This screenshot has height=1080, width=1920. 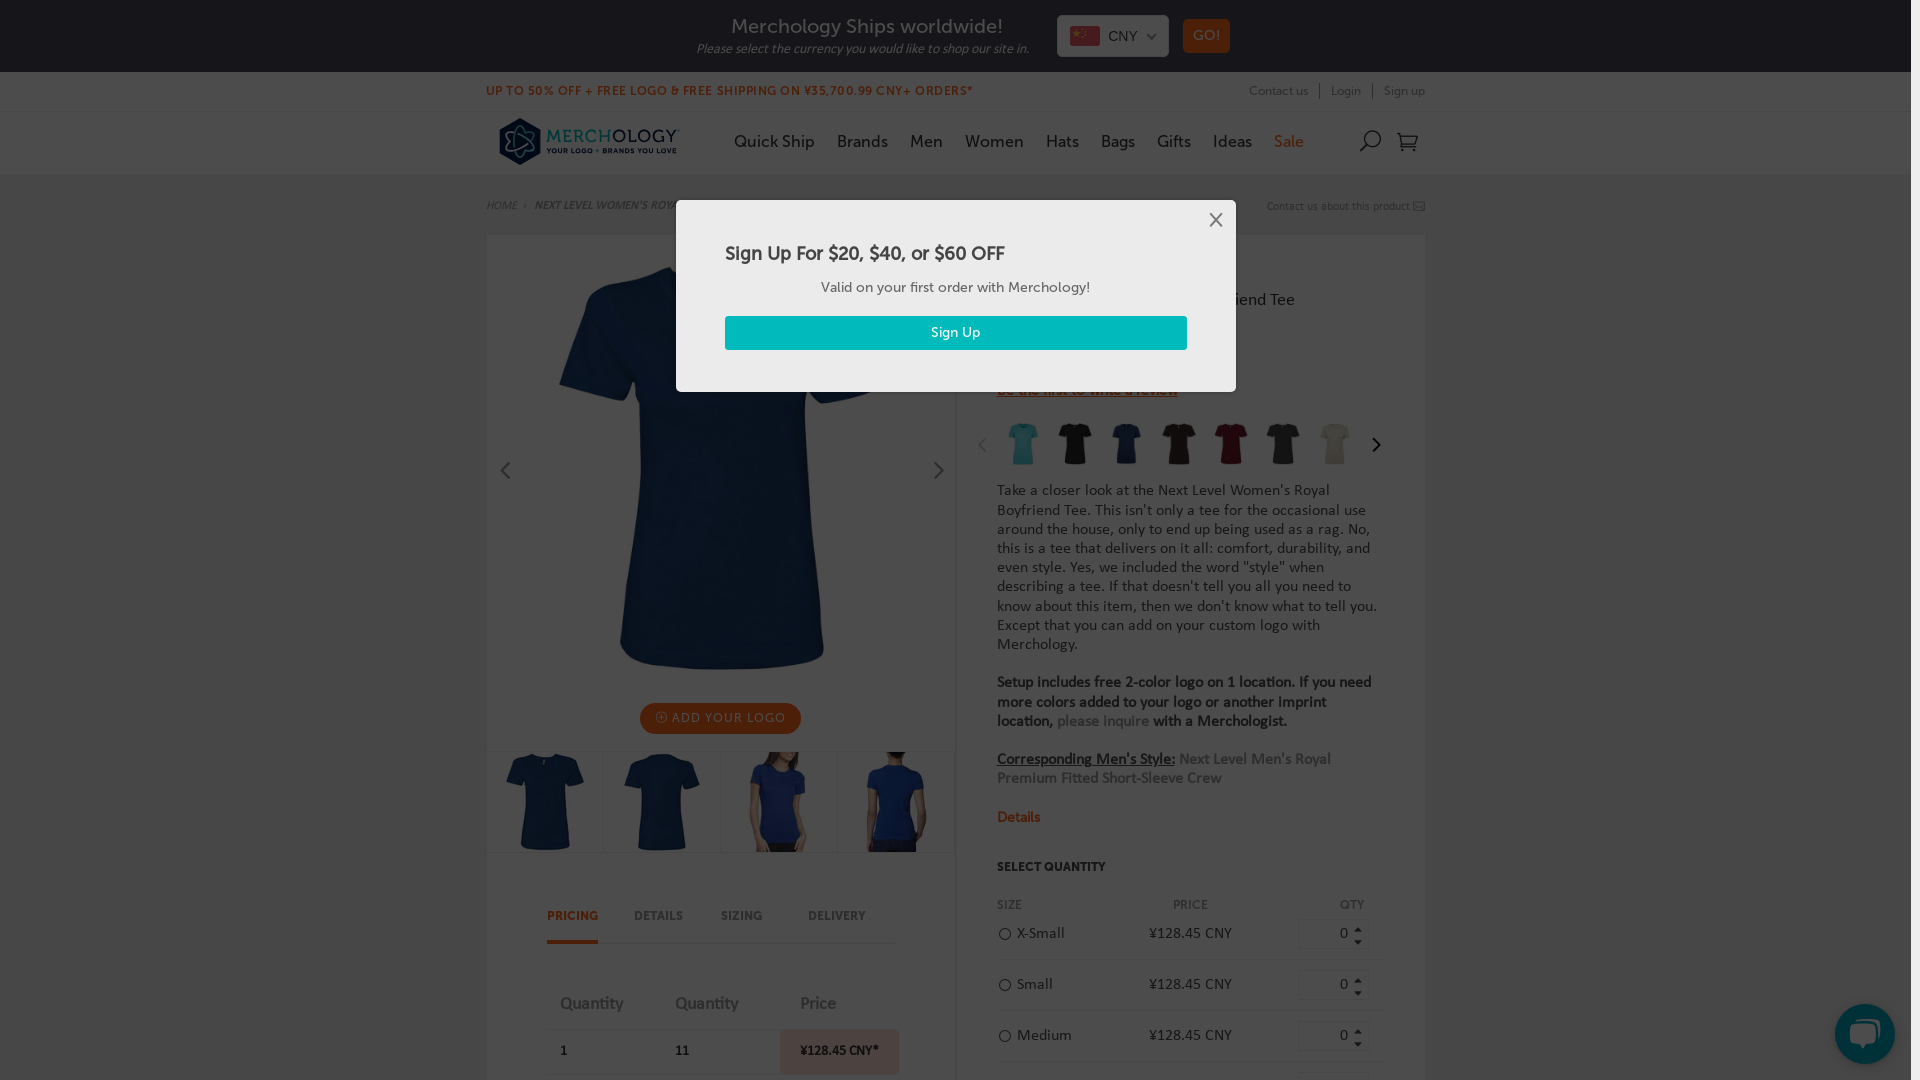 I want to click on Contact us about this product, so click(x=1346, y=207).